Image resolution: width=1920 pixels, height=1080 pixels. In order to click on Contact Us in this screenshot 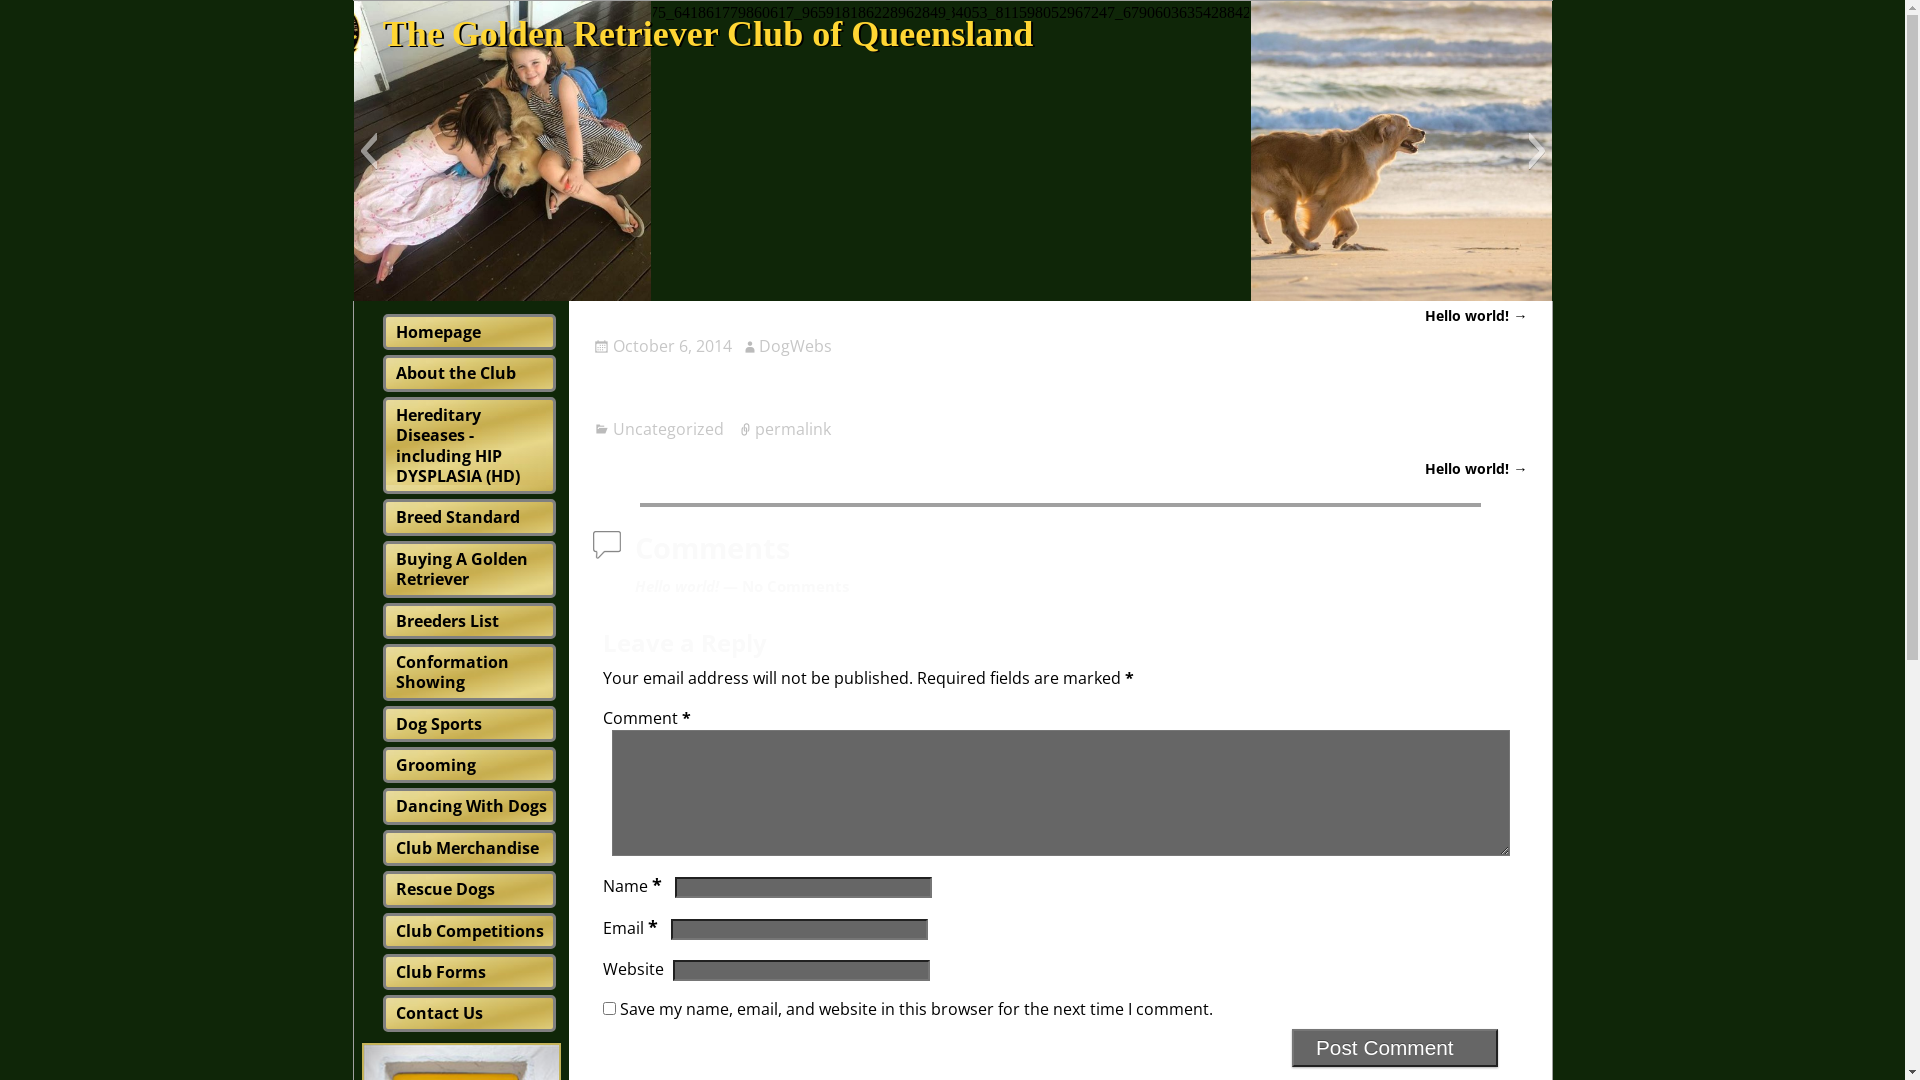, I will do `click(440, 1013)`.